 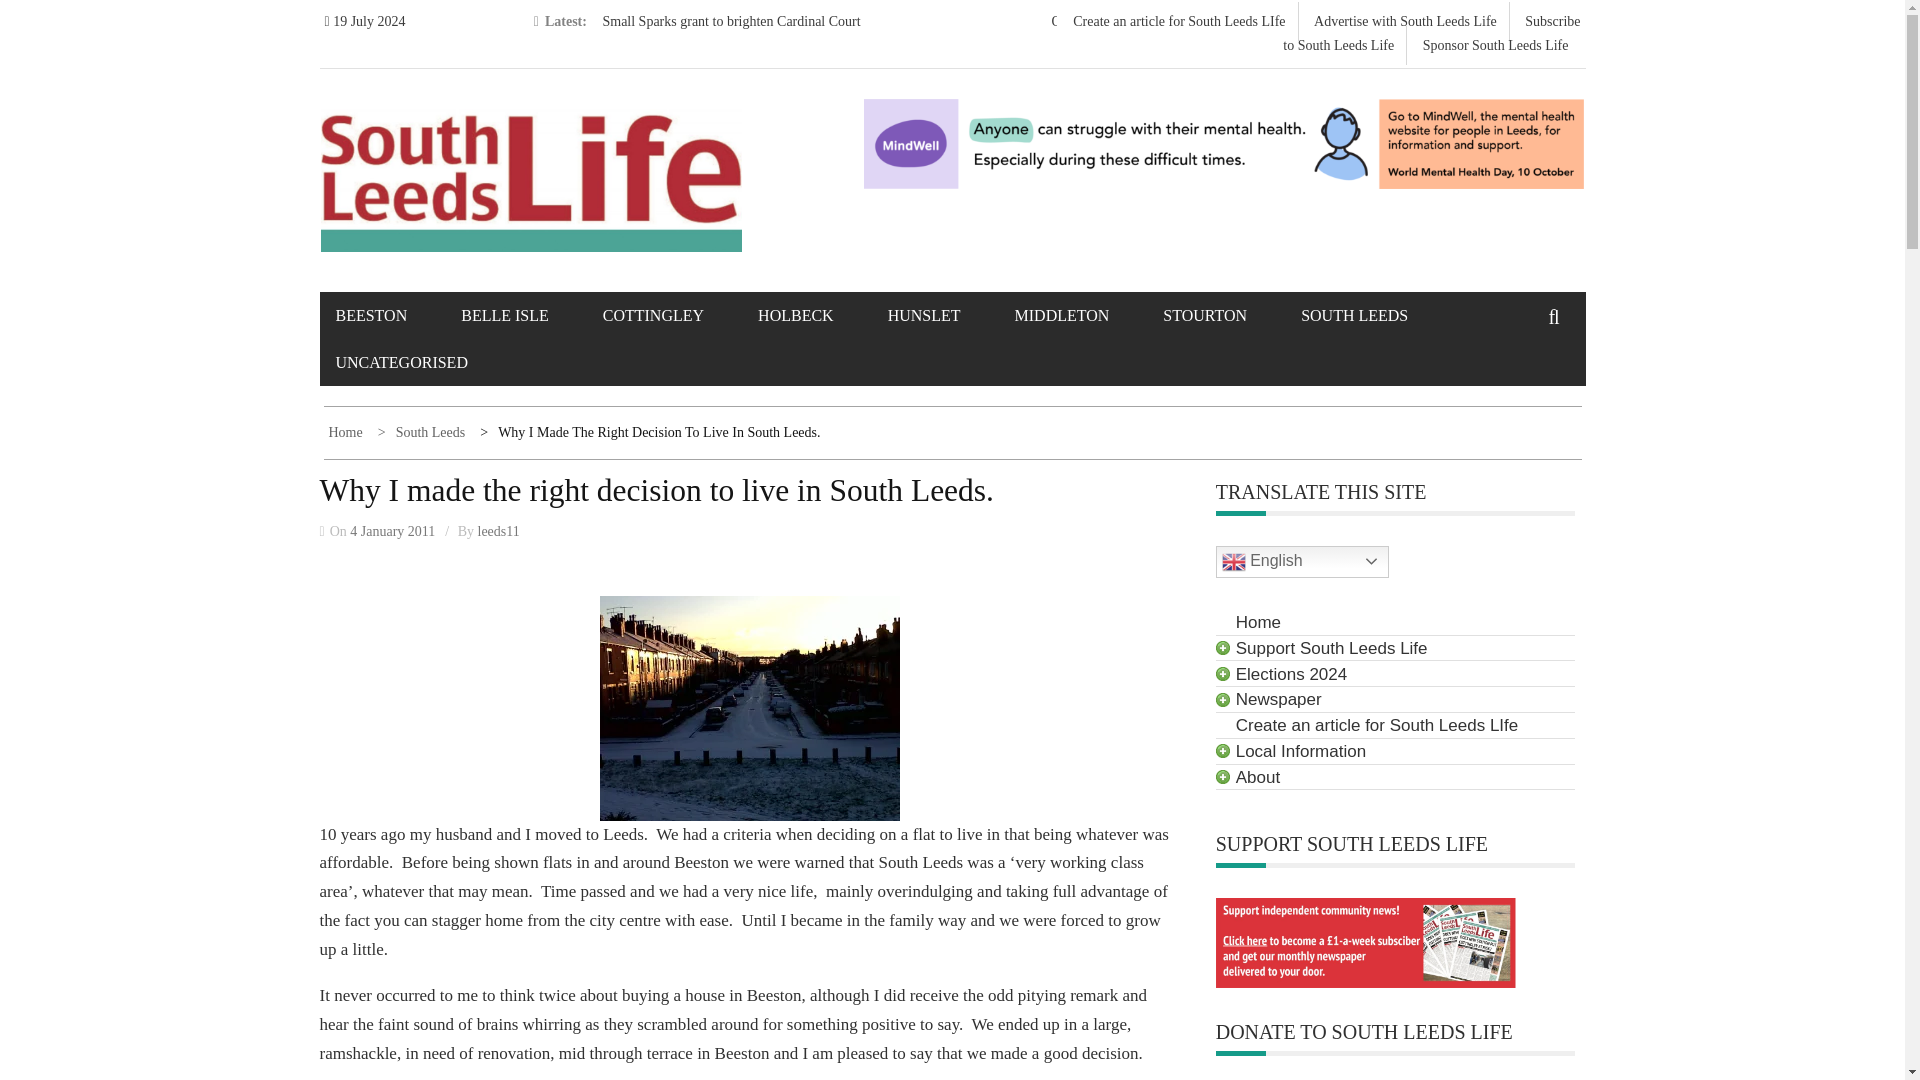 What do you see at coordinates (1230, 315) in the screenshot?
I see `STOURTON` at bounding box center [1230, 315].